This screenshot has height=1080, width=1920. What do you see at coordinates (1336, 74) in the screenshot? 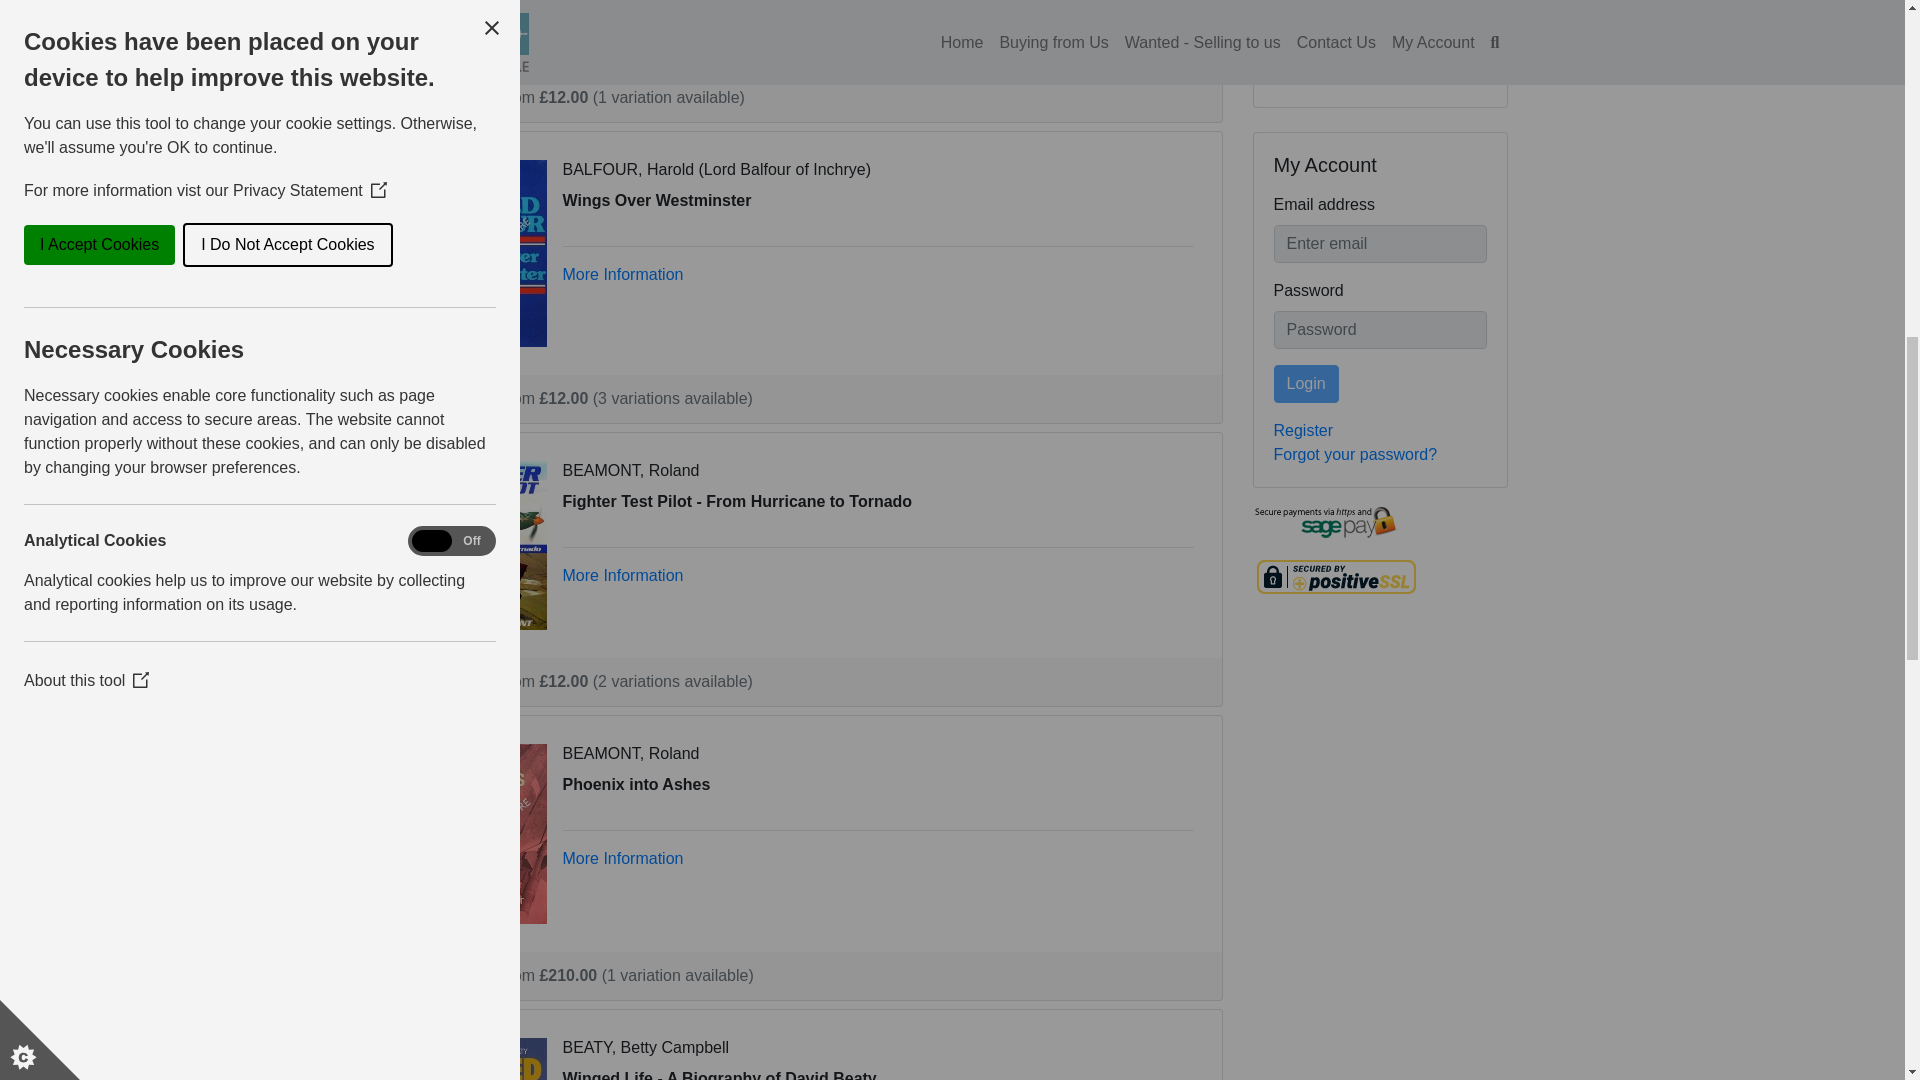
I see `Advanced Search` at bounding box center [1336, 74].